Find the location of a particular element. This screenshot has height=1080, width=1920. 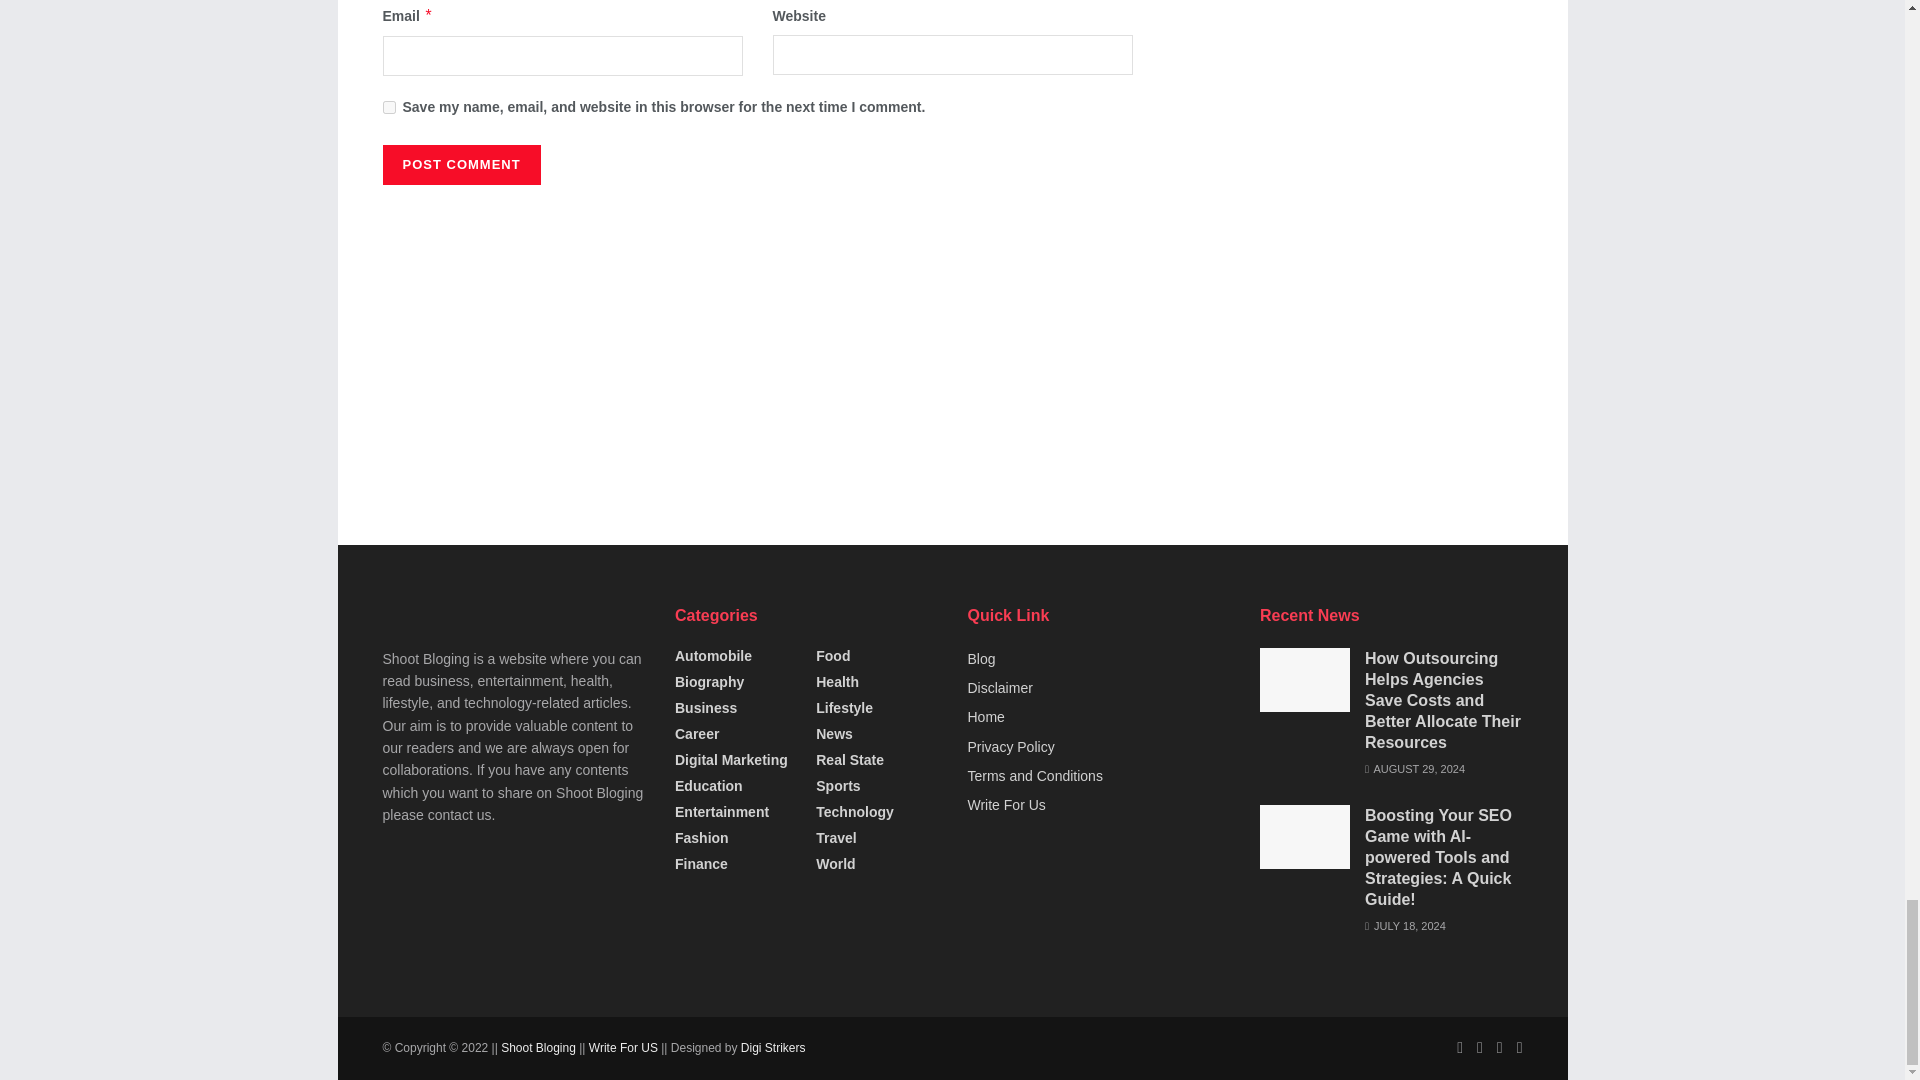

yes is located at coordinates (388, 108).